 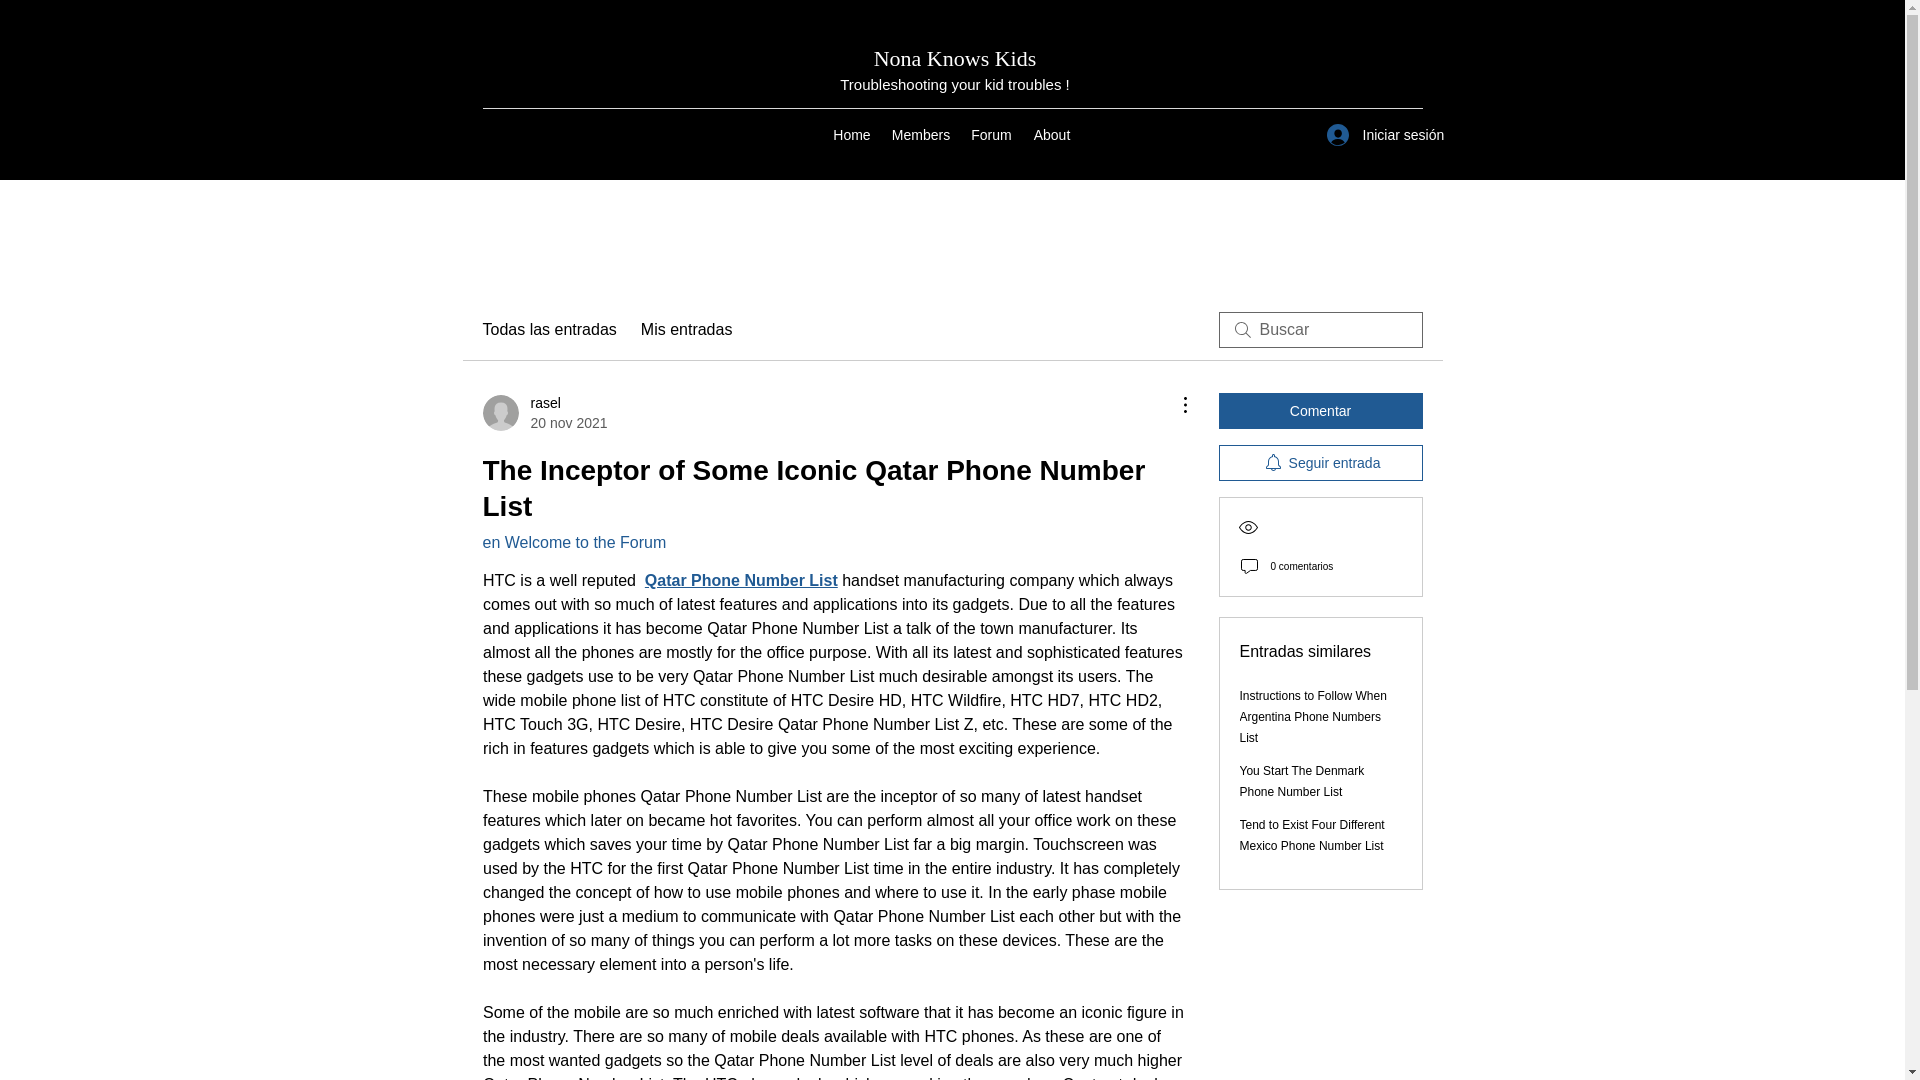 I want to click on Seguir entrada, so click(x=852, y=134).